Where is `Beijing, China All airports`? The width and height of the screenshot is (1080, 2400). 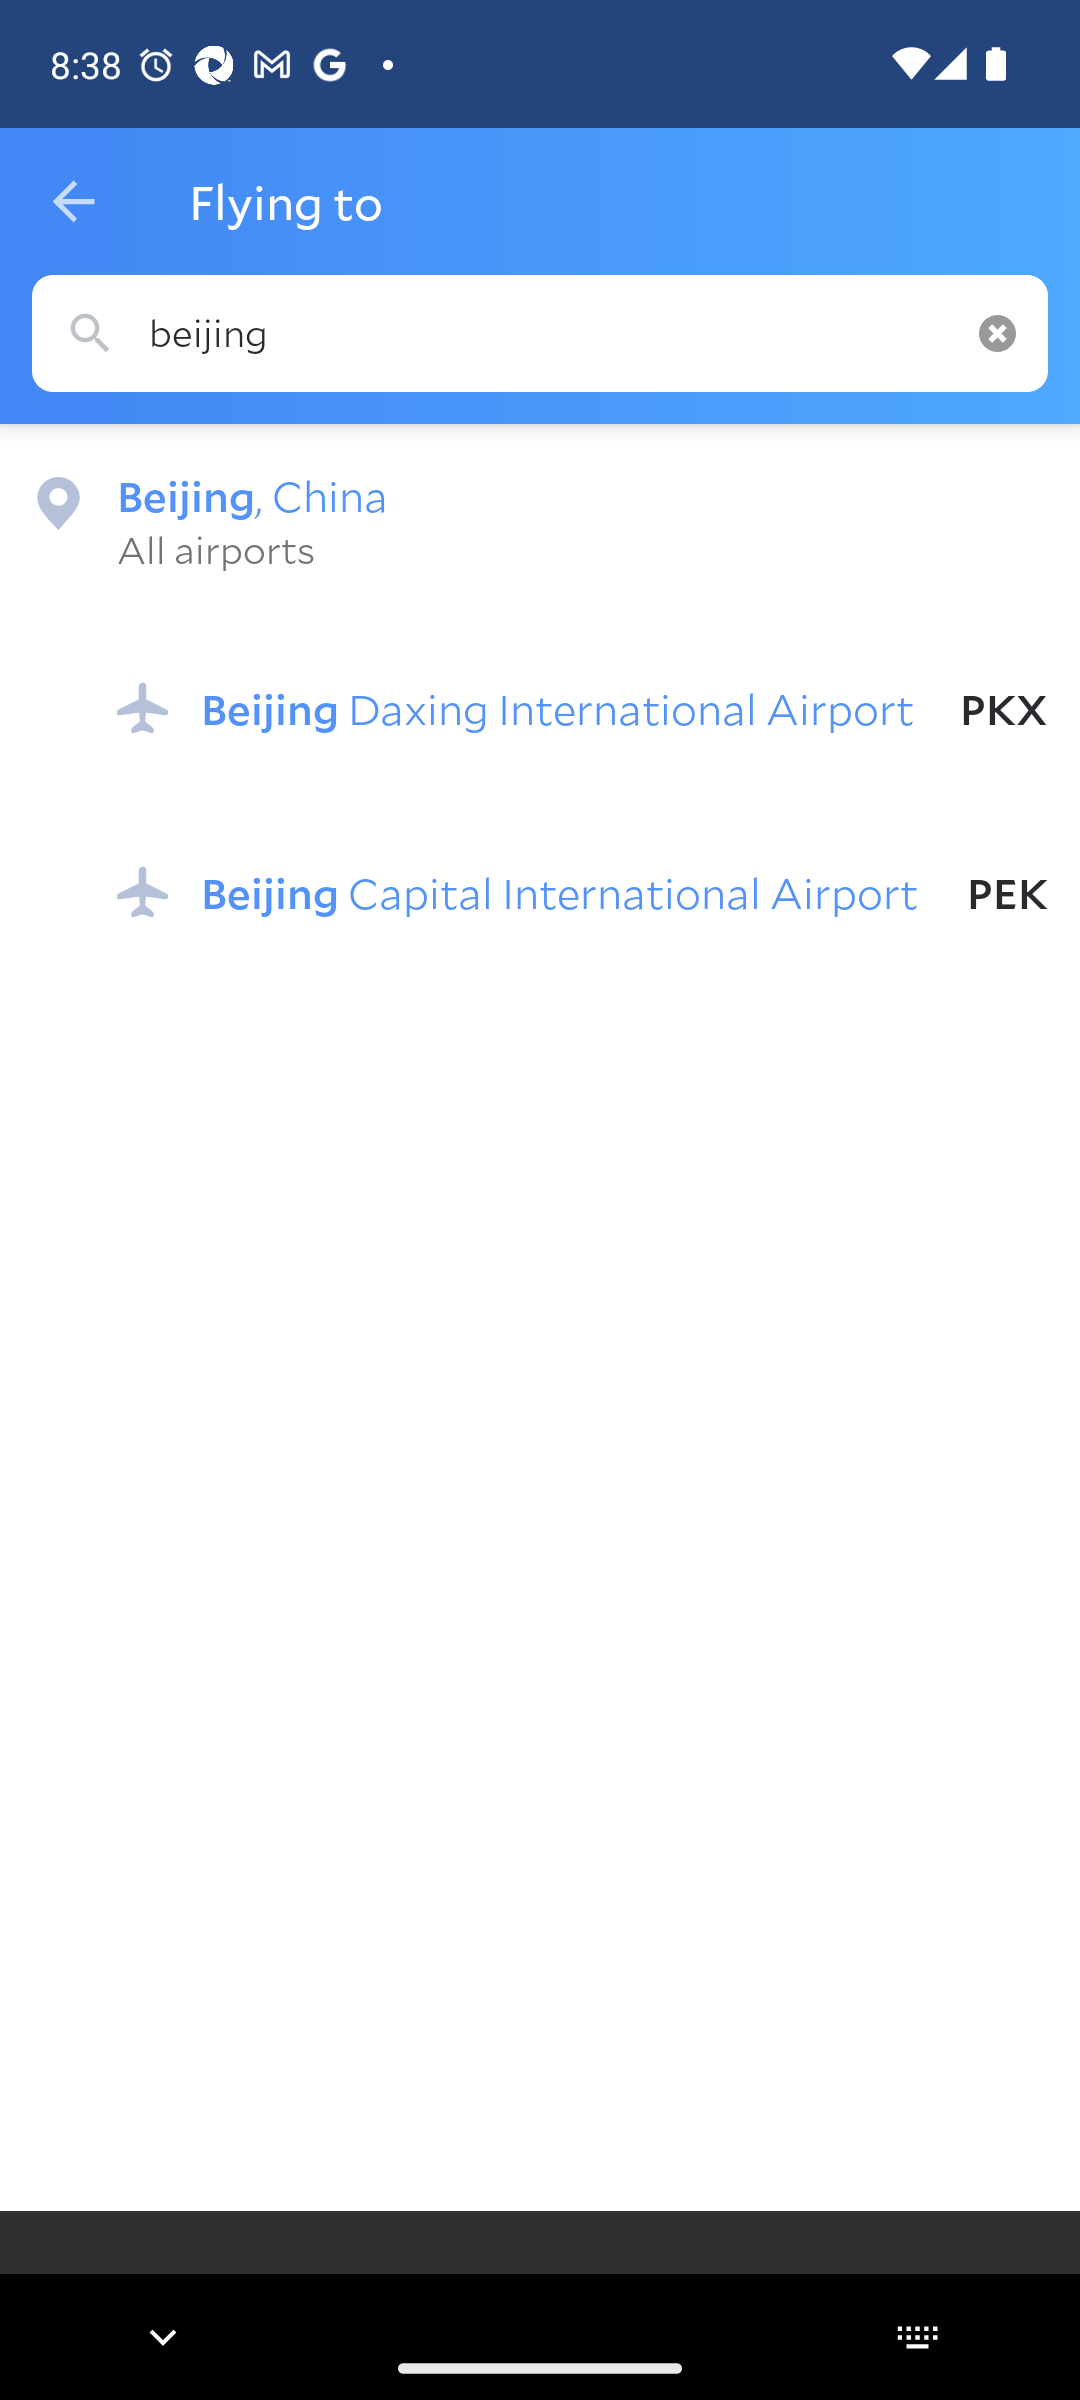
Beijing, China All airports is located at coordinates (540, 520).